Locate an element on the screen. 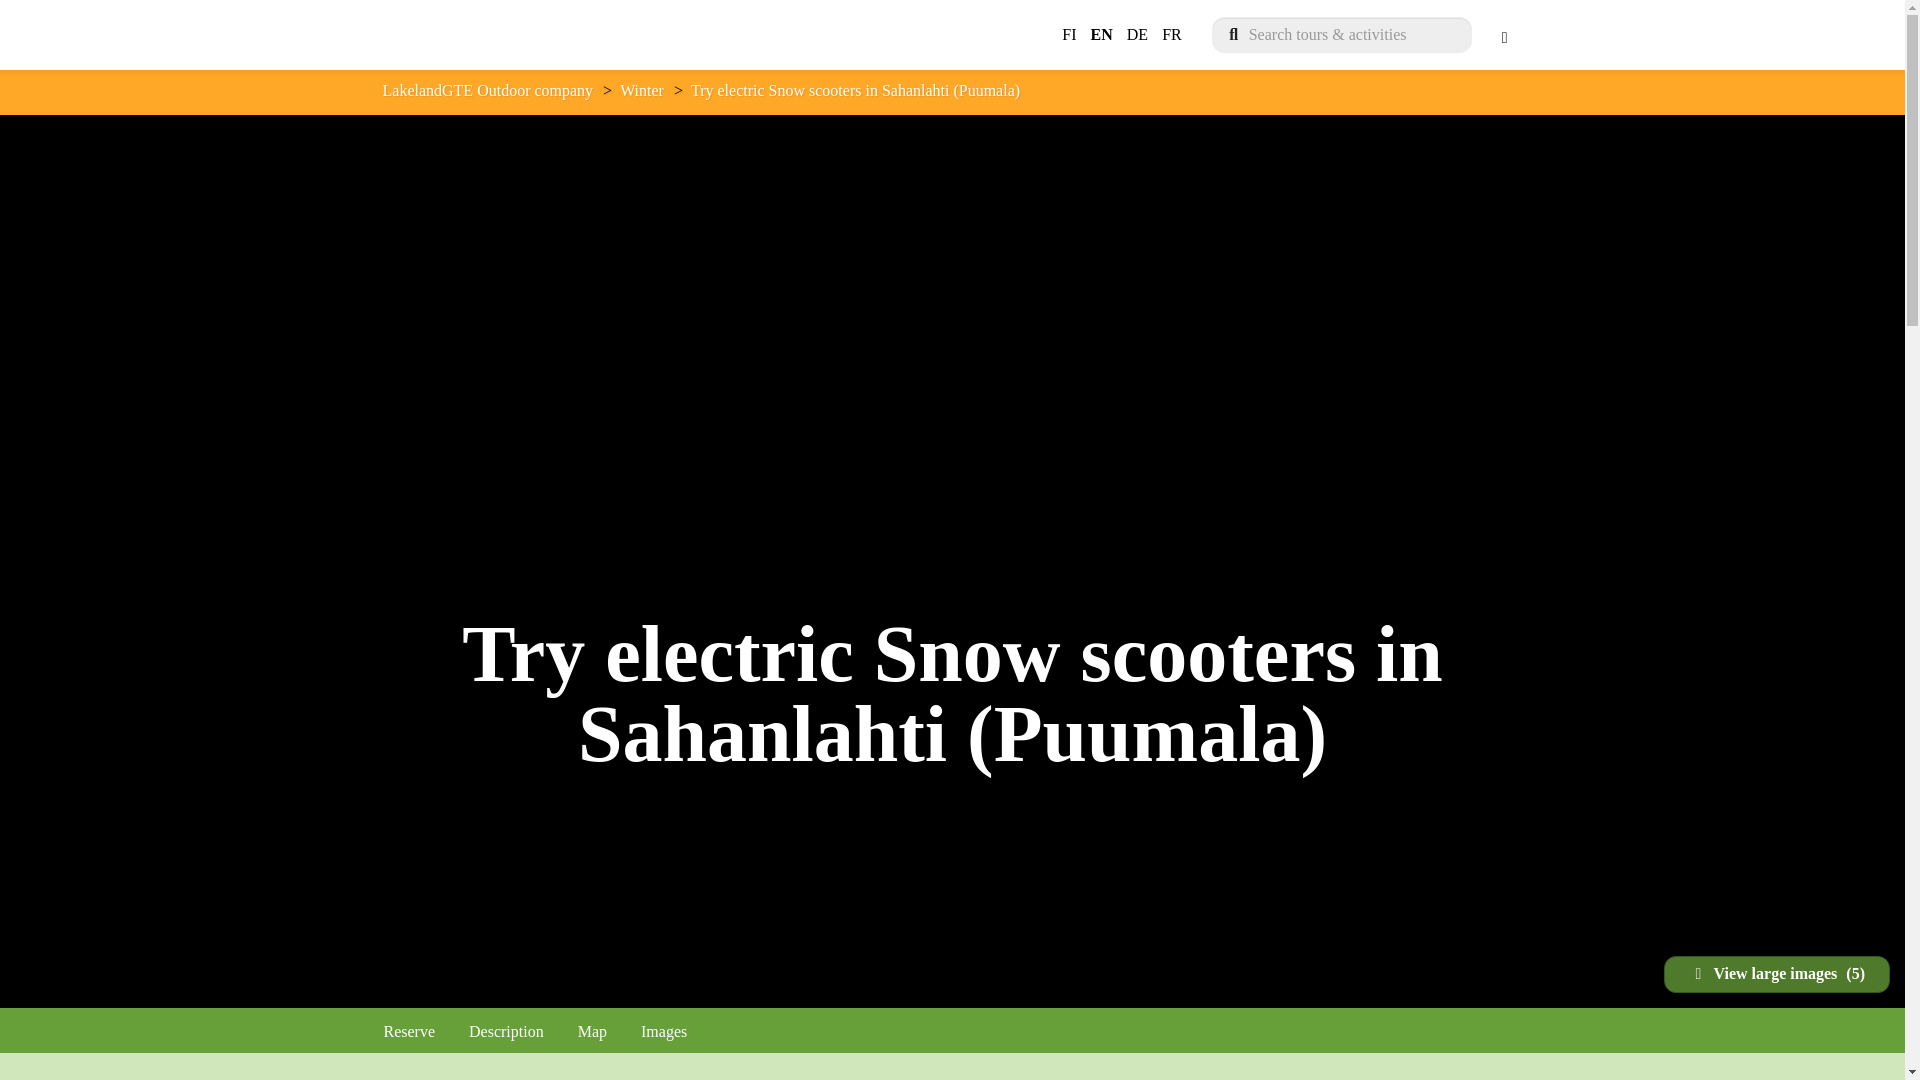 Image resolution: width=1920 pixels, height=1080 pixels. Map is located at coordinates (592, 1032).